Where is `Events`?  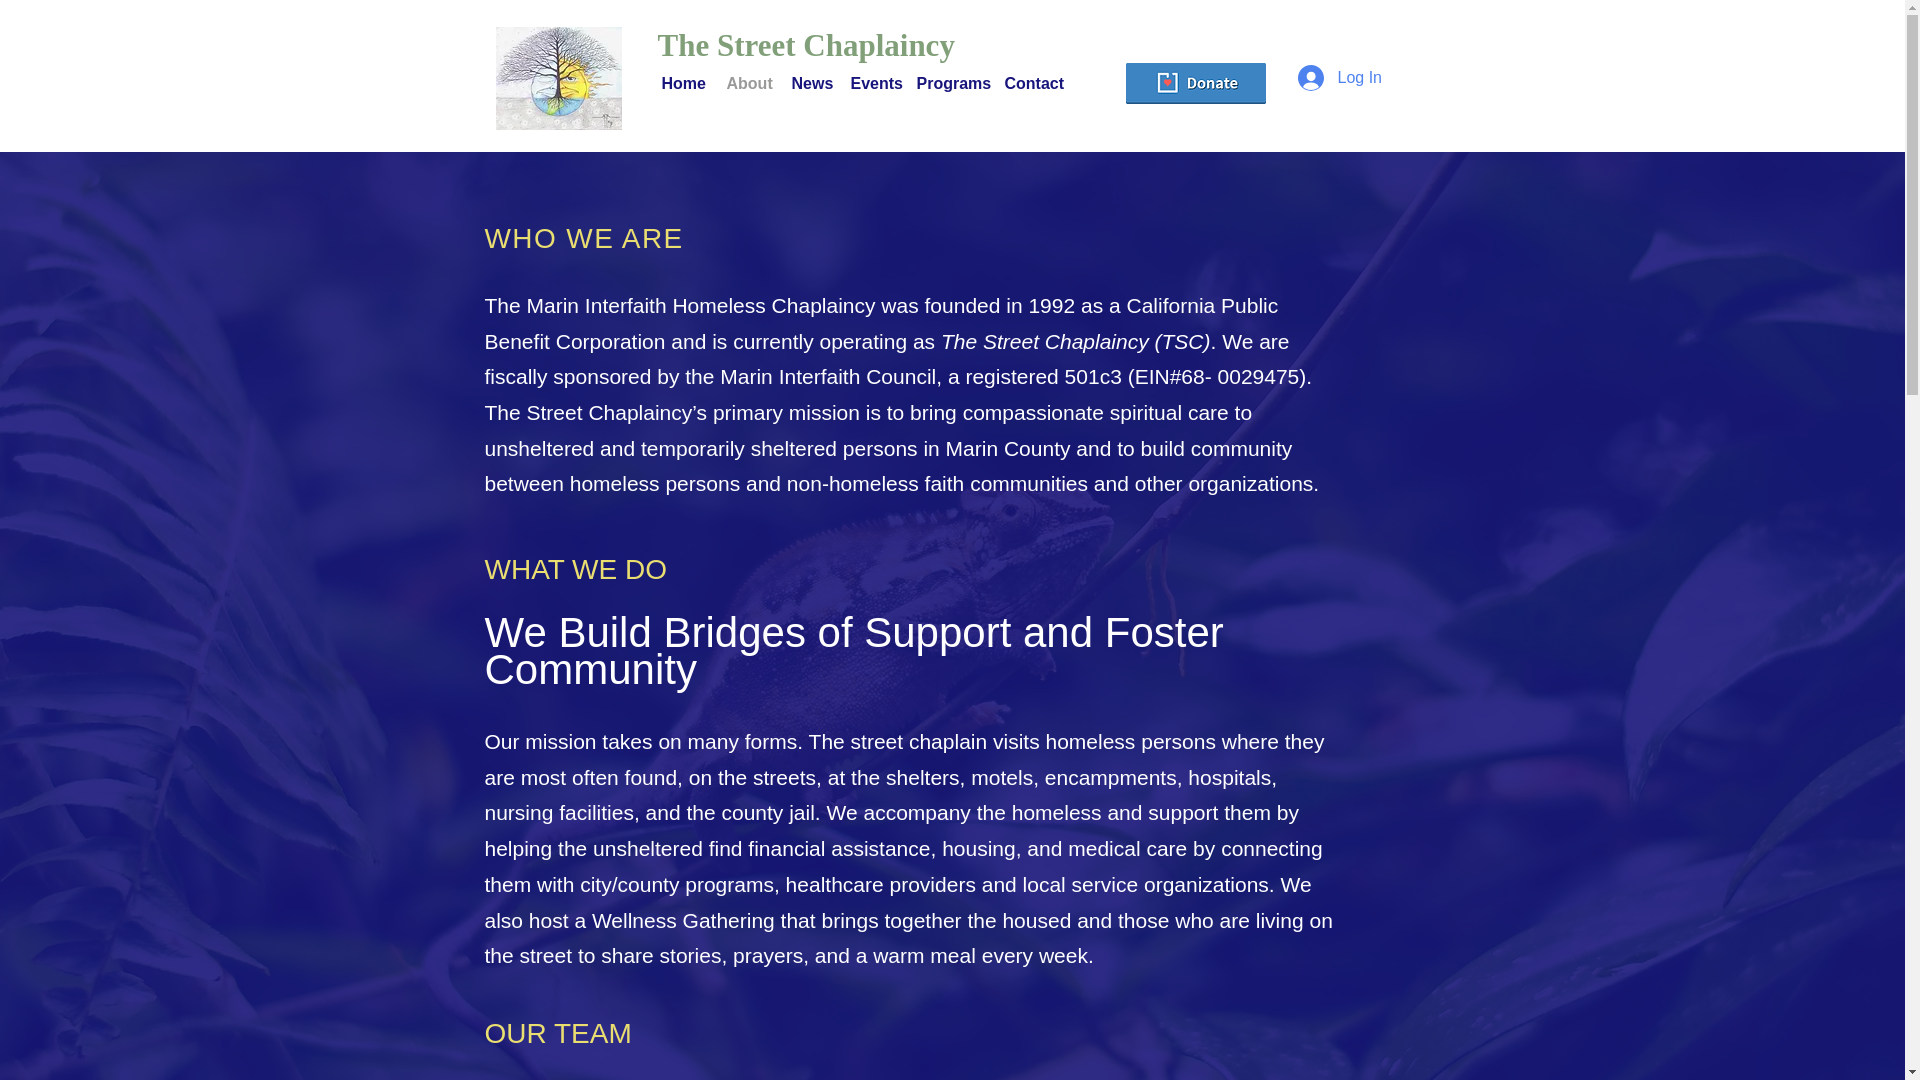 Events is located at coordinates (873, 83).